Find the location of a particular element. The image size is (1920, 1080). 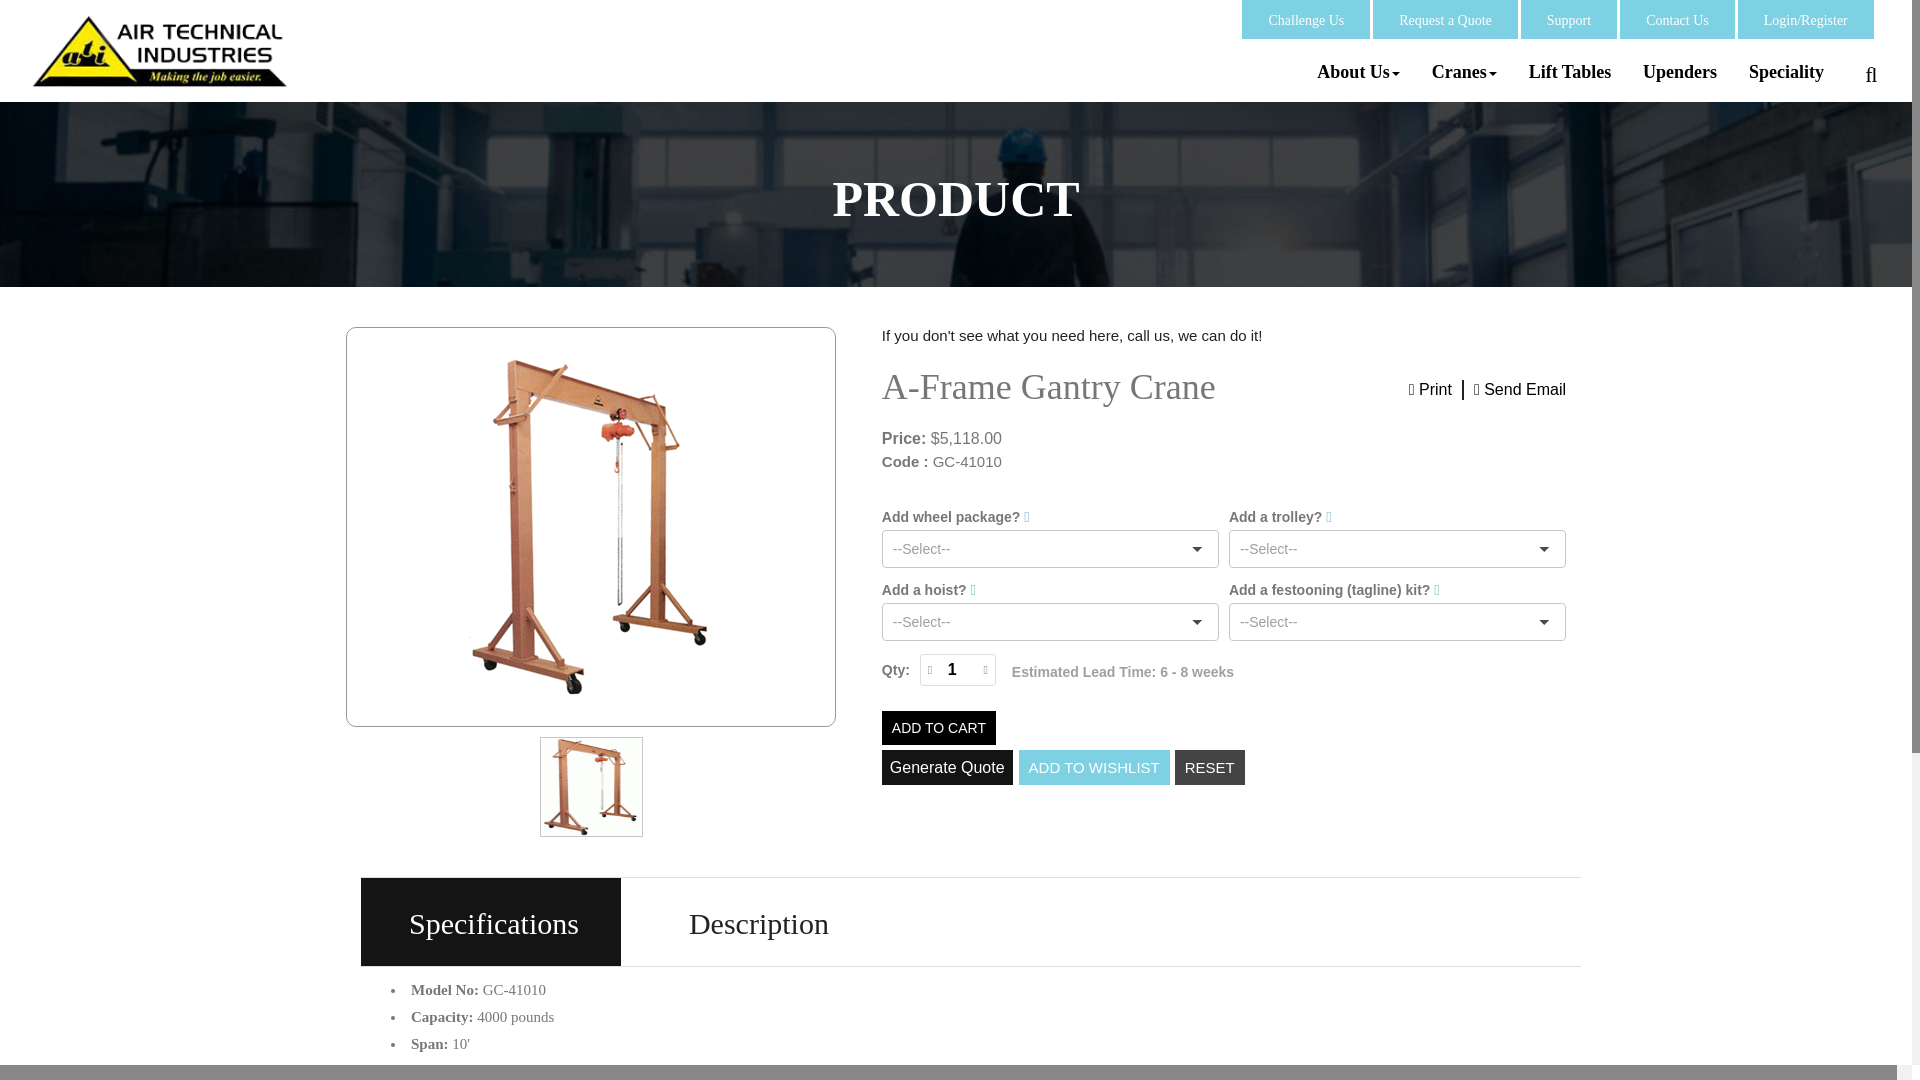

1 is located at coordinates (952, 669).